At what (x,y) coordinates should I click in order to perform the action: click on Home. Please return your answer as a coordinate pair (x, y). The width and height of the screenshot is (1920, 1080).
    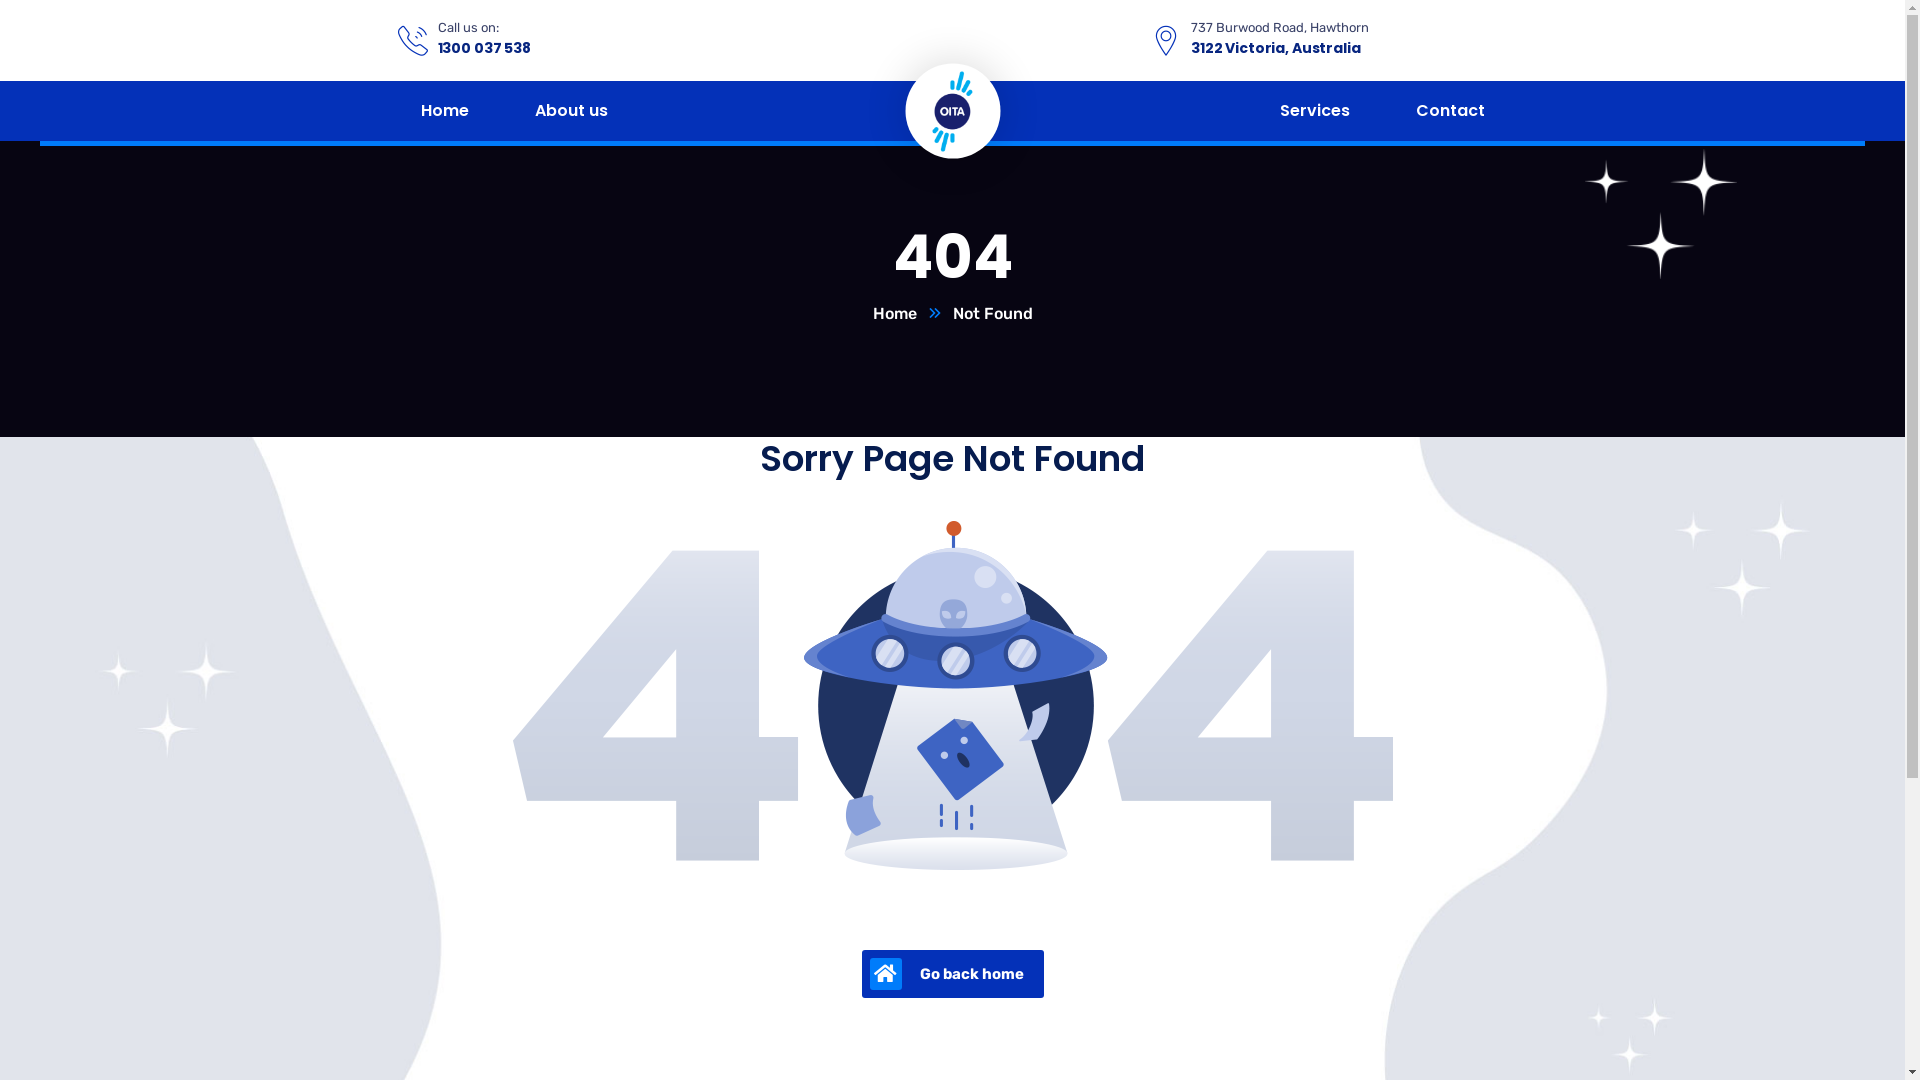
    Looking at the image, I should click on (444, 111).